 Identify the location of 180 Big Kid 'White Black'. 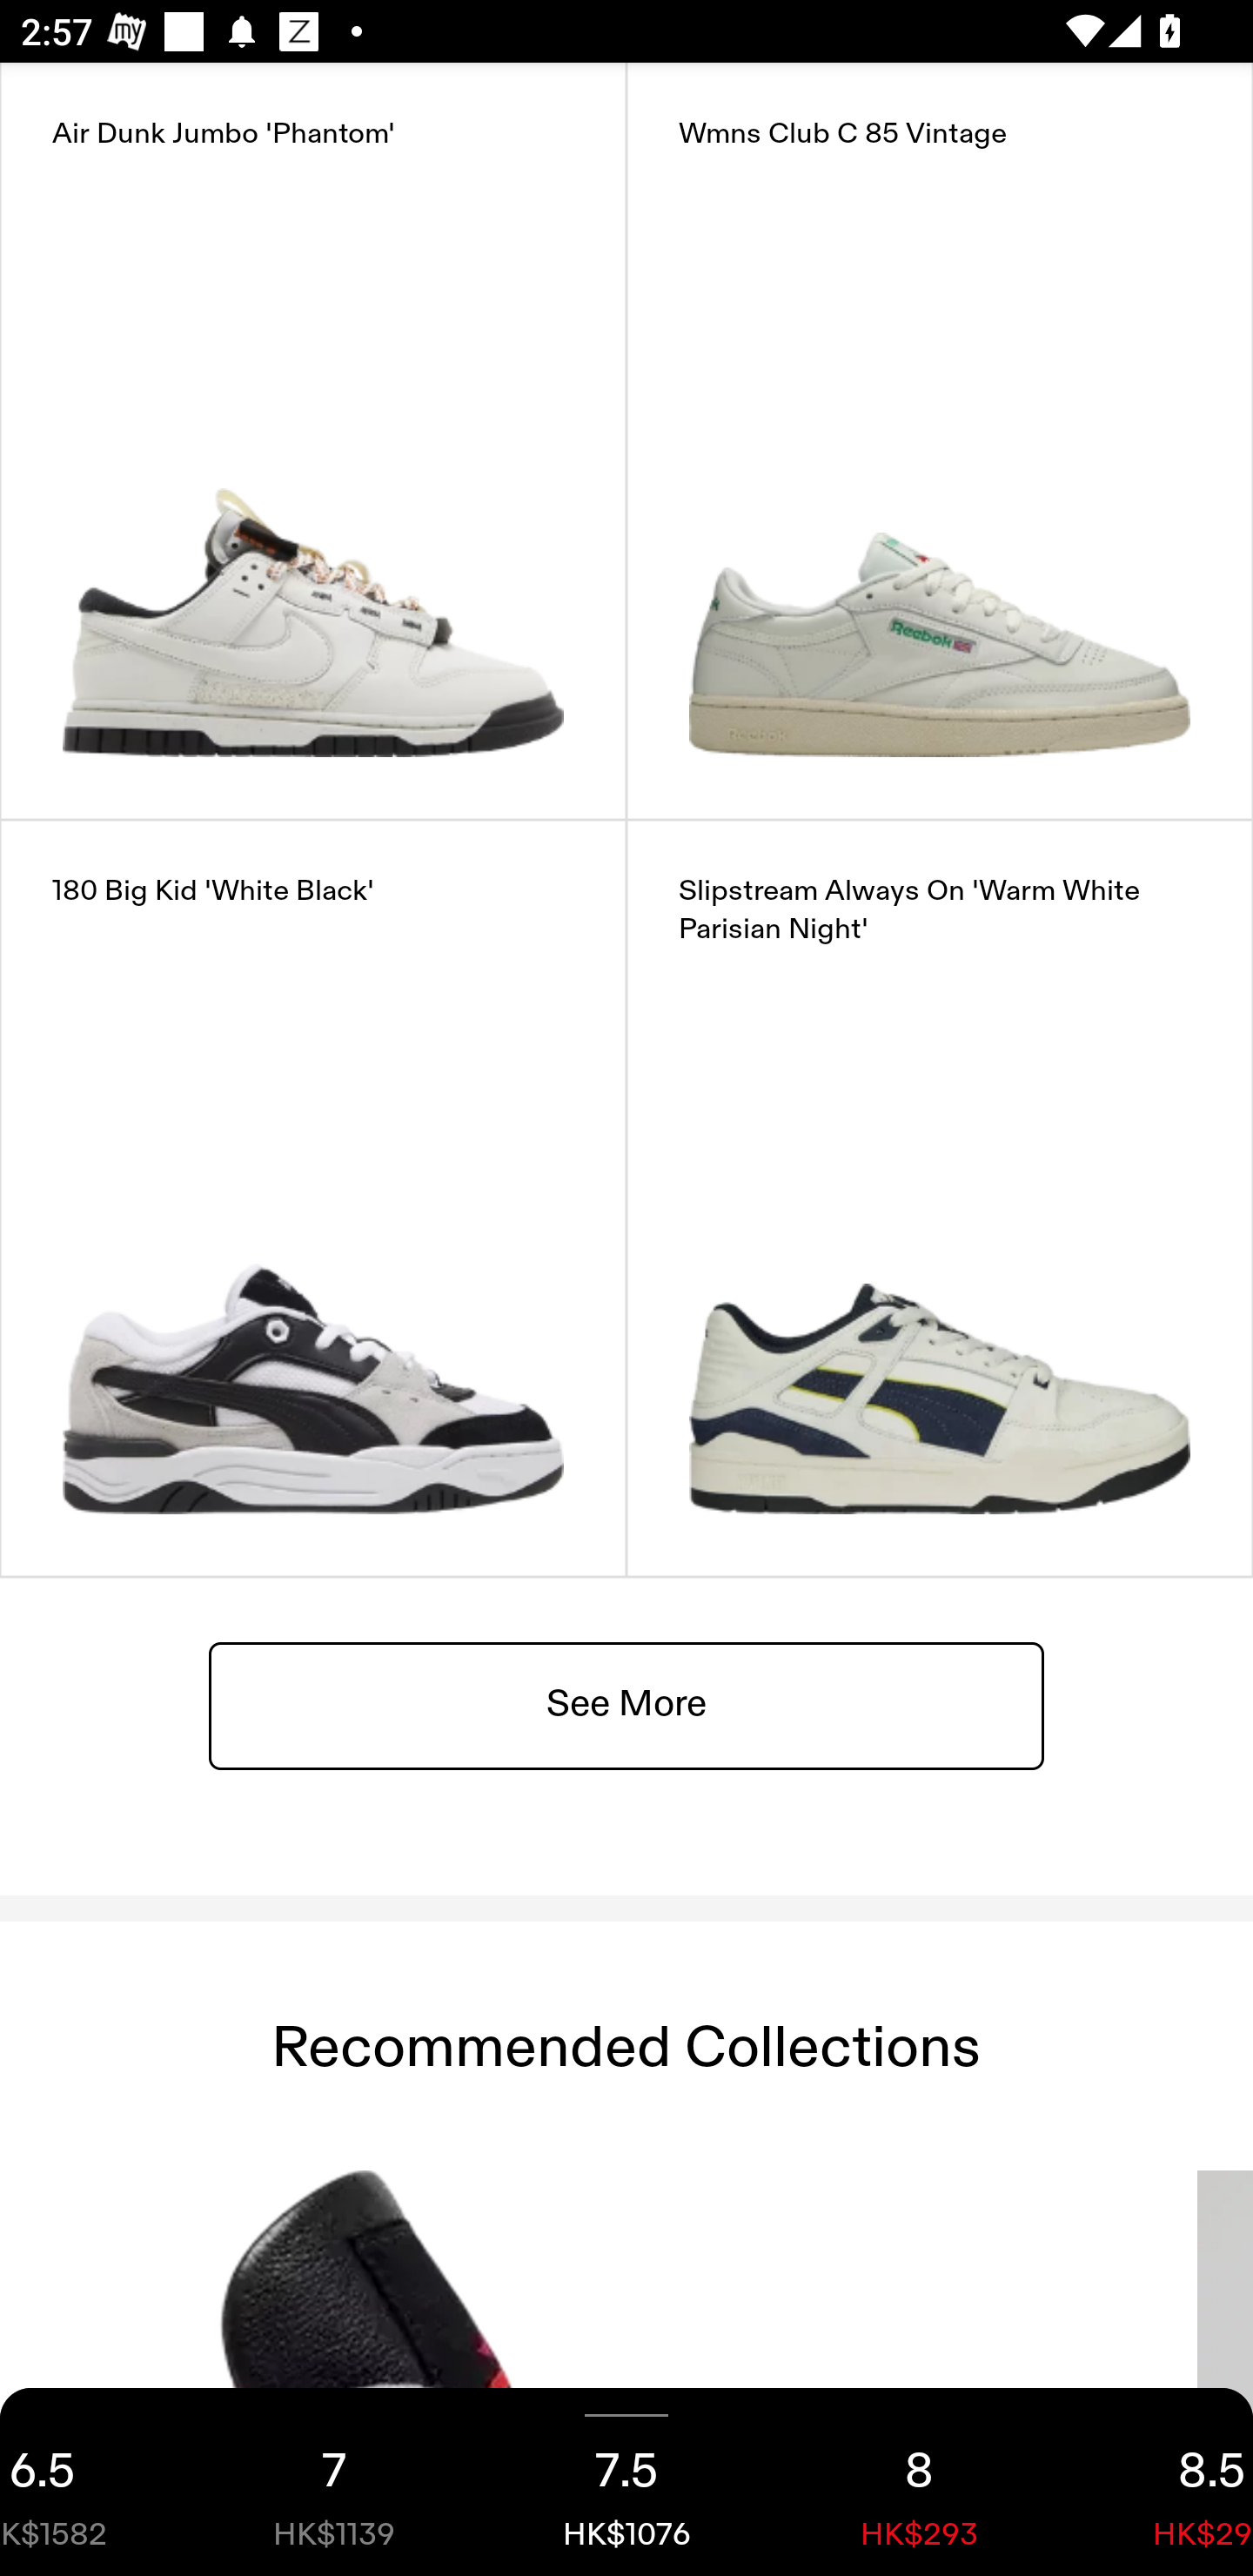
(313, 1197).